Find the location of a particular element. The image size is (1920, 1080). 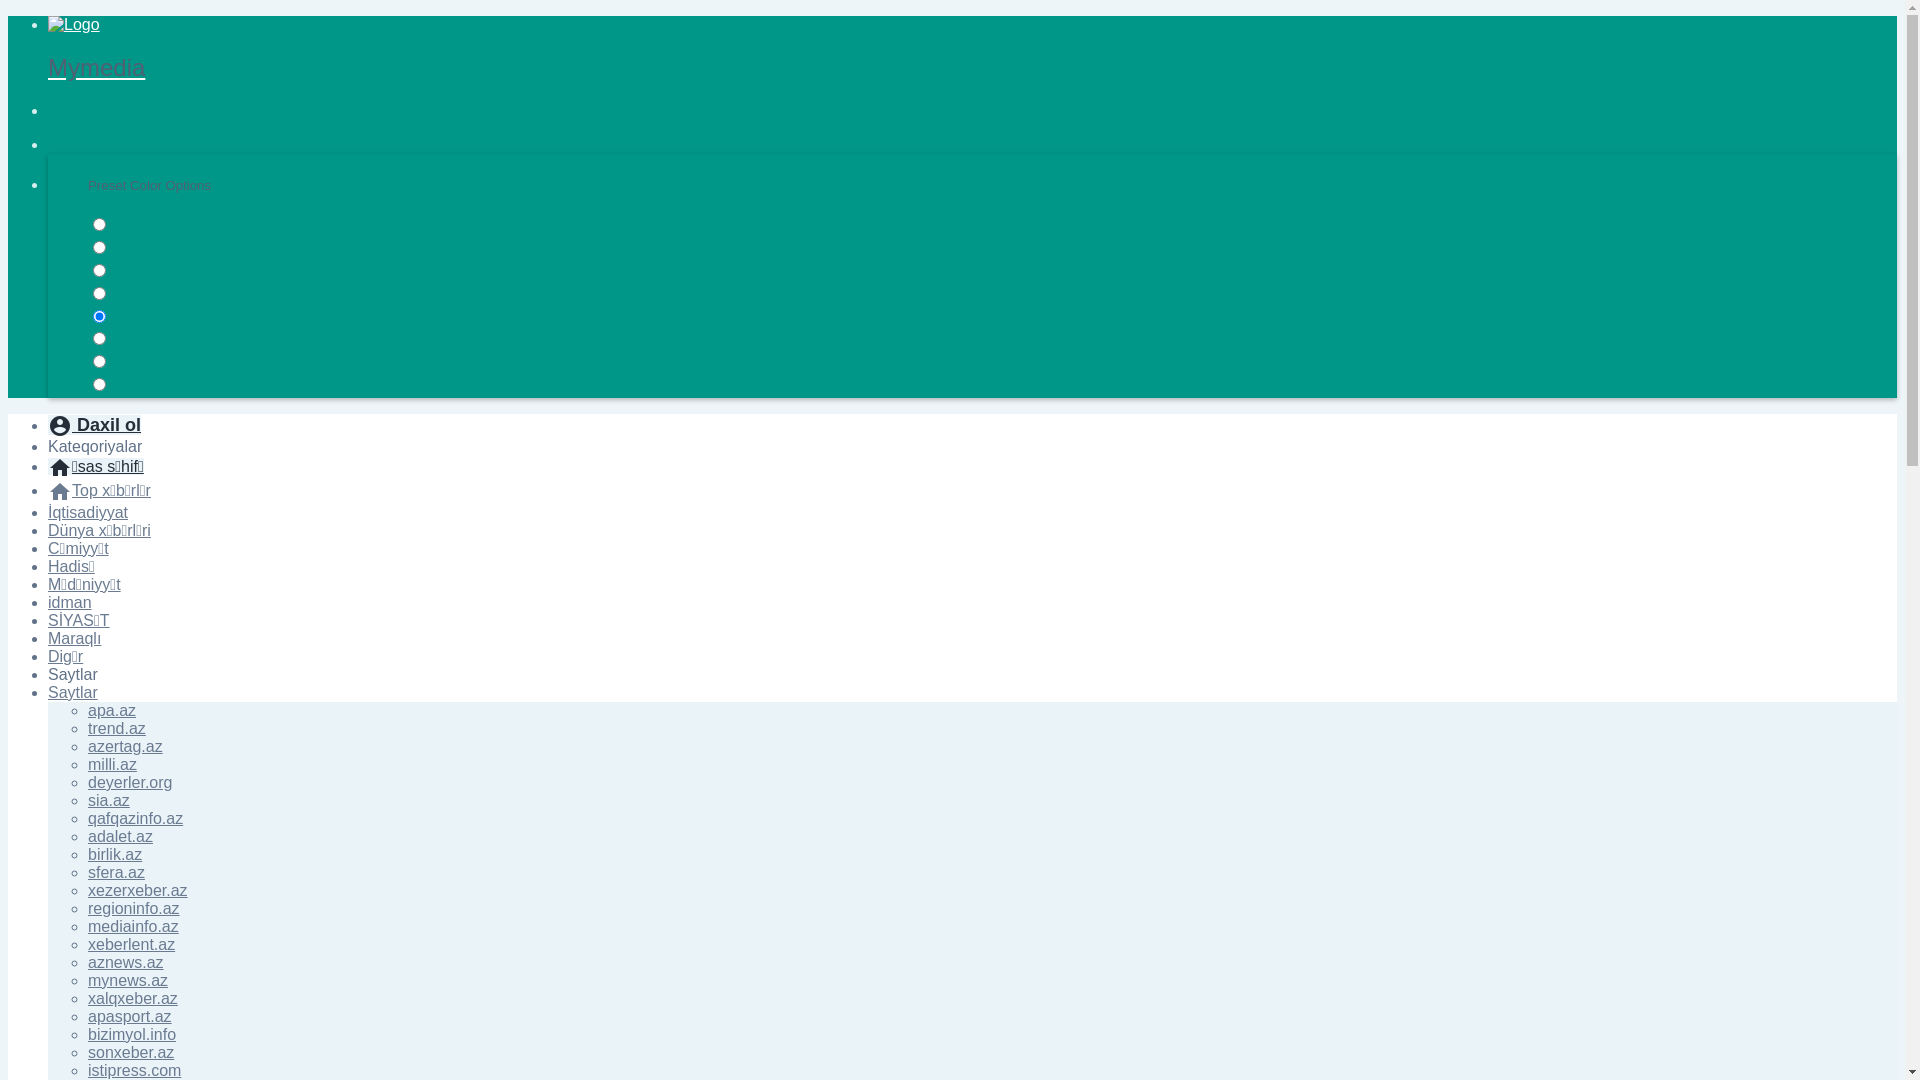

istipress.com is located at coordinates (134, 1070).